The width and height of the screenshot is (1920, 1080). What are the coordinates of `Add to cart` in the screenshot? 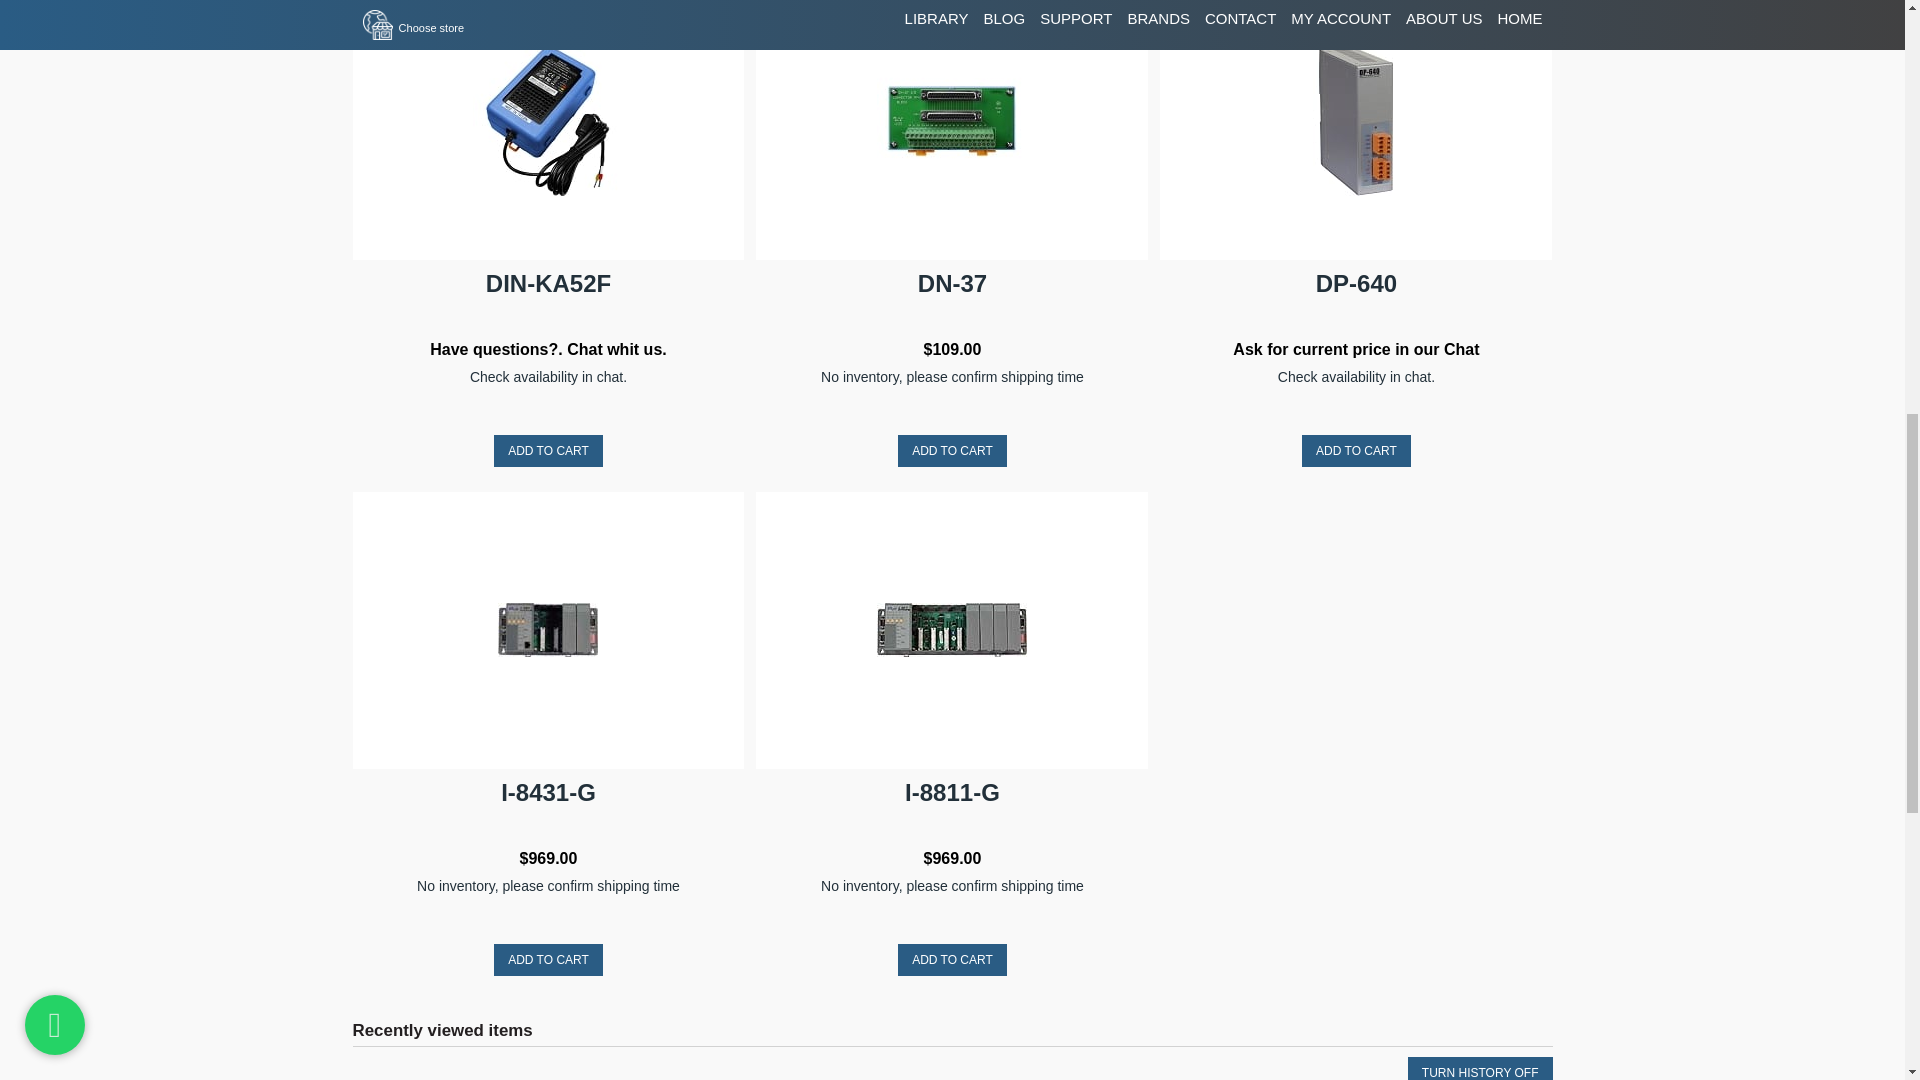 It's located at (1356, 450).